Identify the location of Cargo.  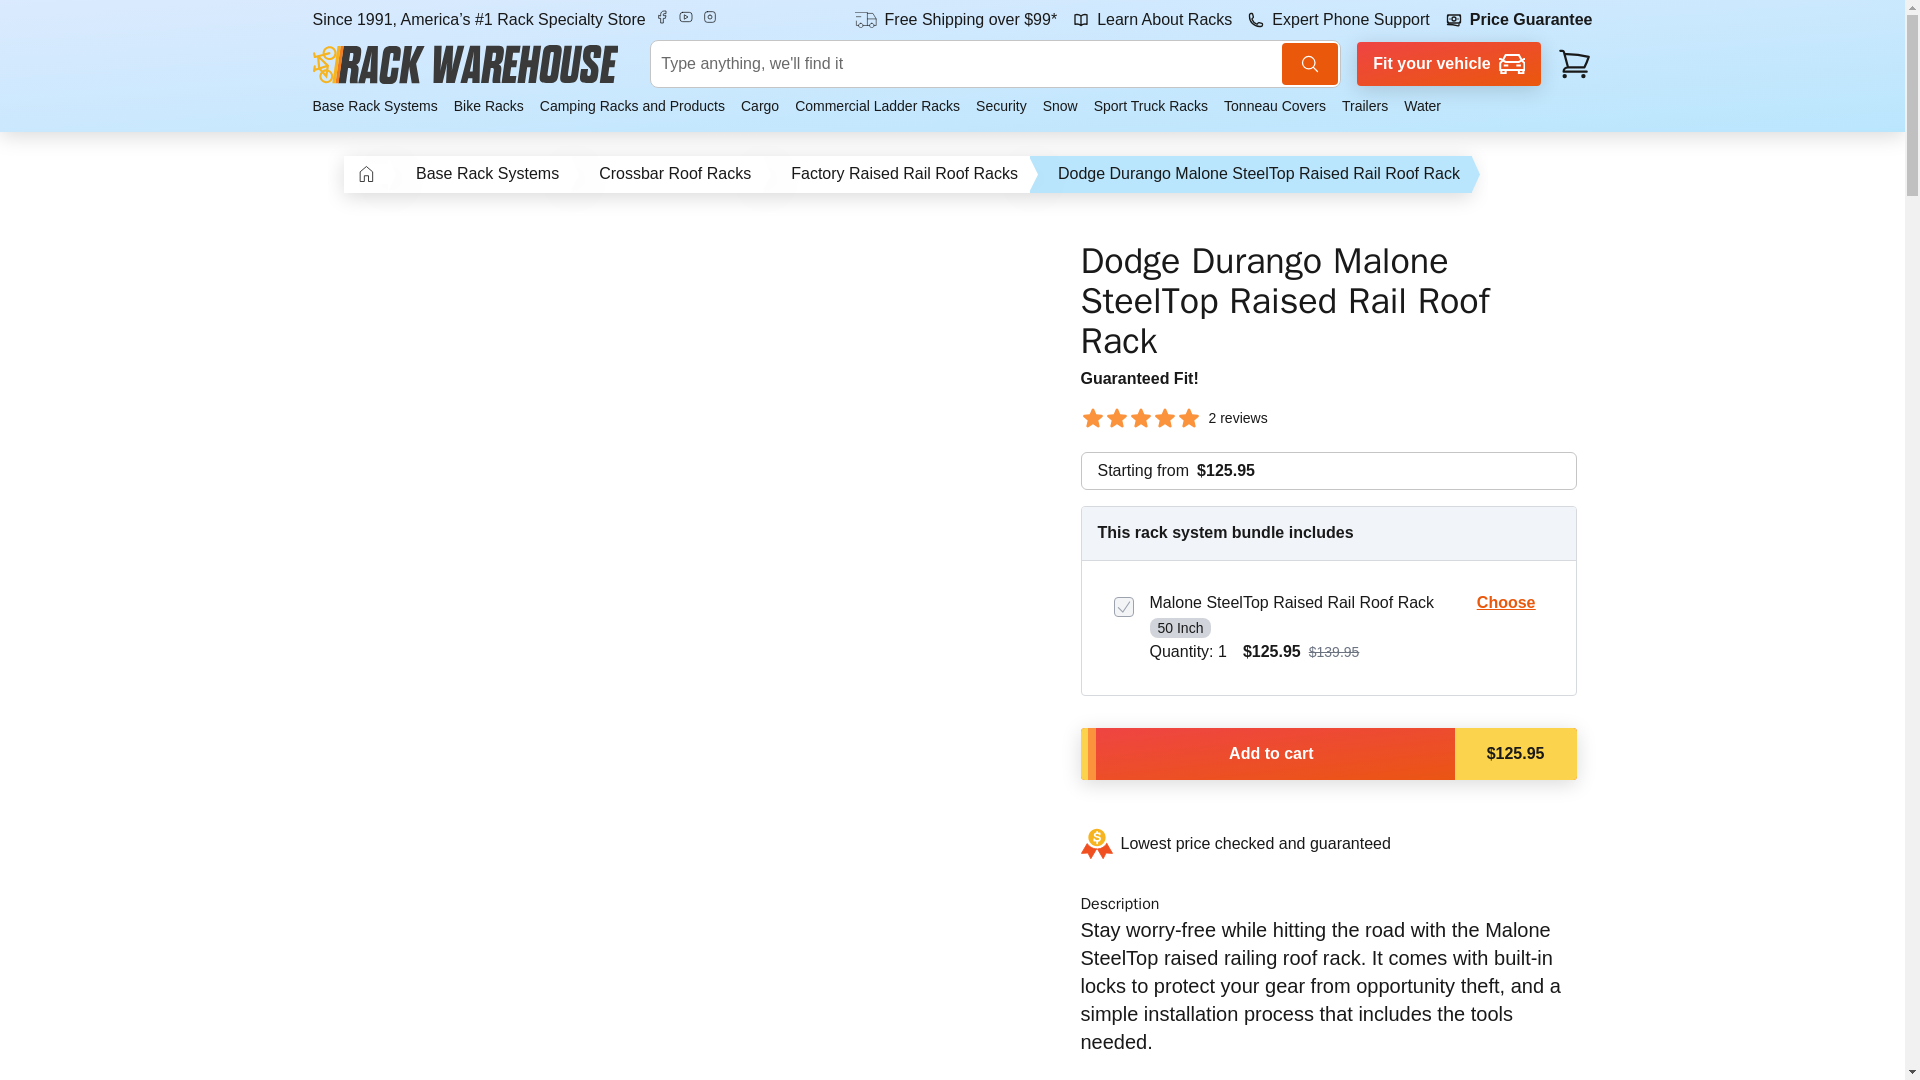
(760, 106).